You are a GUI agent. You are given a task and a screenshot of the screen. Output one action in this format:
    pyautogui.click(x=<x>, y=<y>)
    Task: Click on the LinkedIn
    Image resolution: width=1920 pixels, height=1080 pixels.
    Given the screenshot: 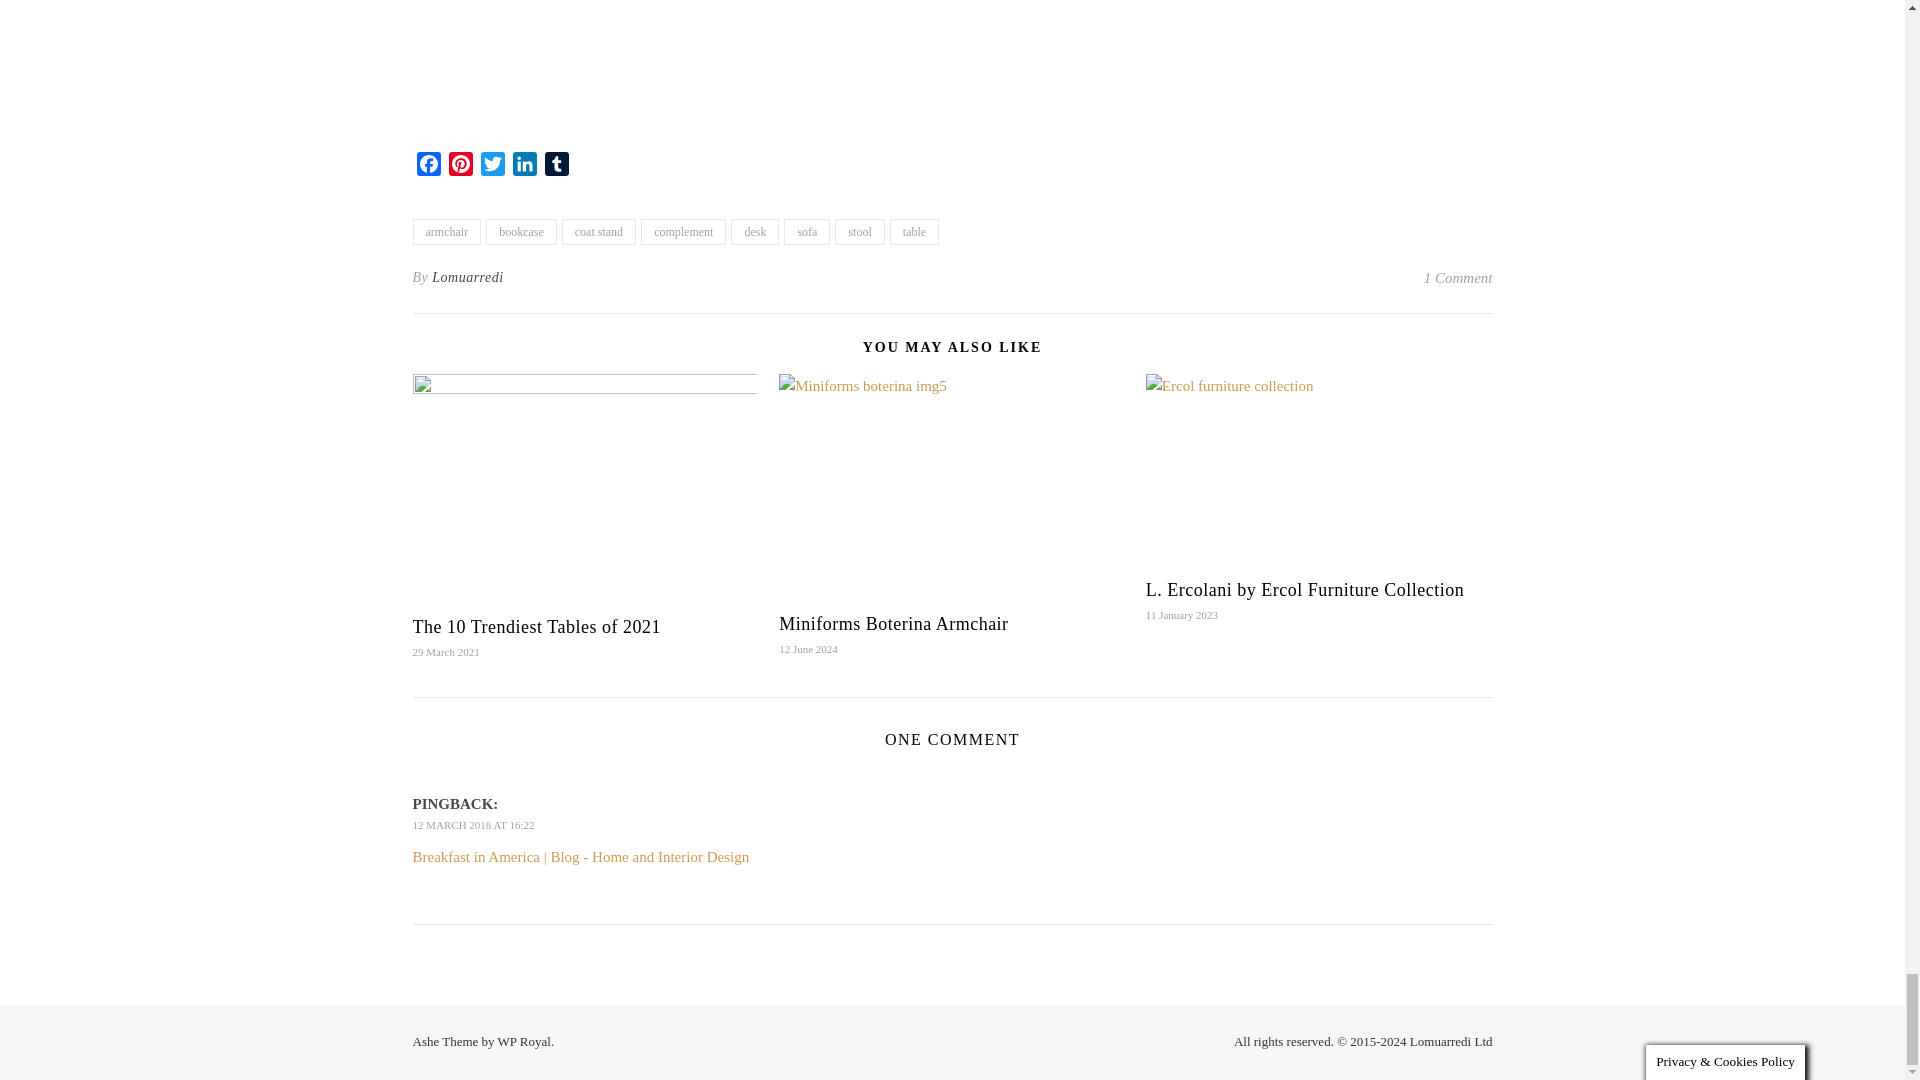 What is the action you would take?
    pyautogui.click(x=524, y=167)
    